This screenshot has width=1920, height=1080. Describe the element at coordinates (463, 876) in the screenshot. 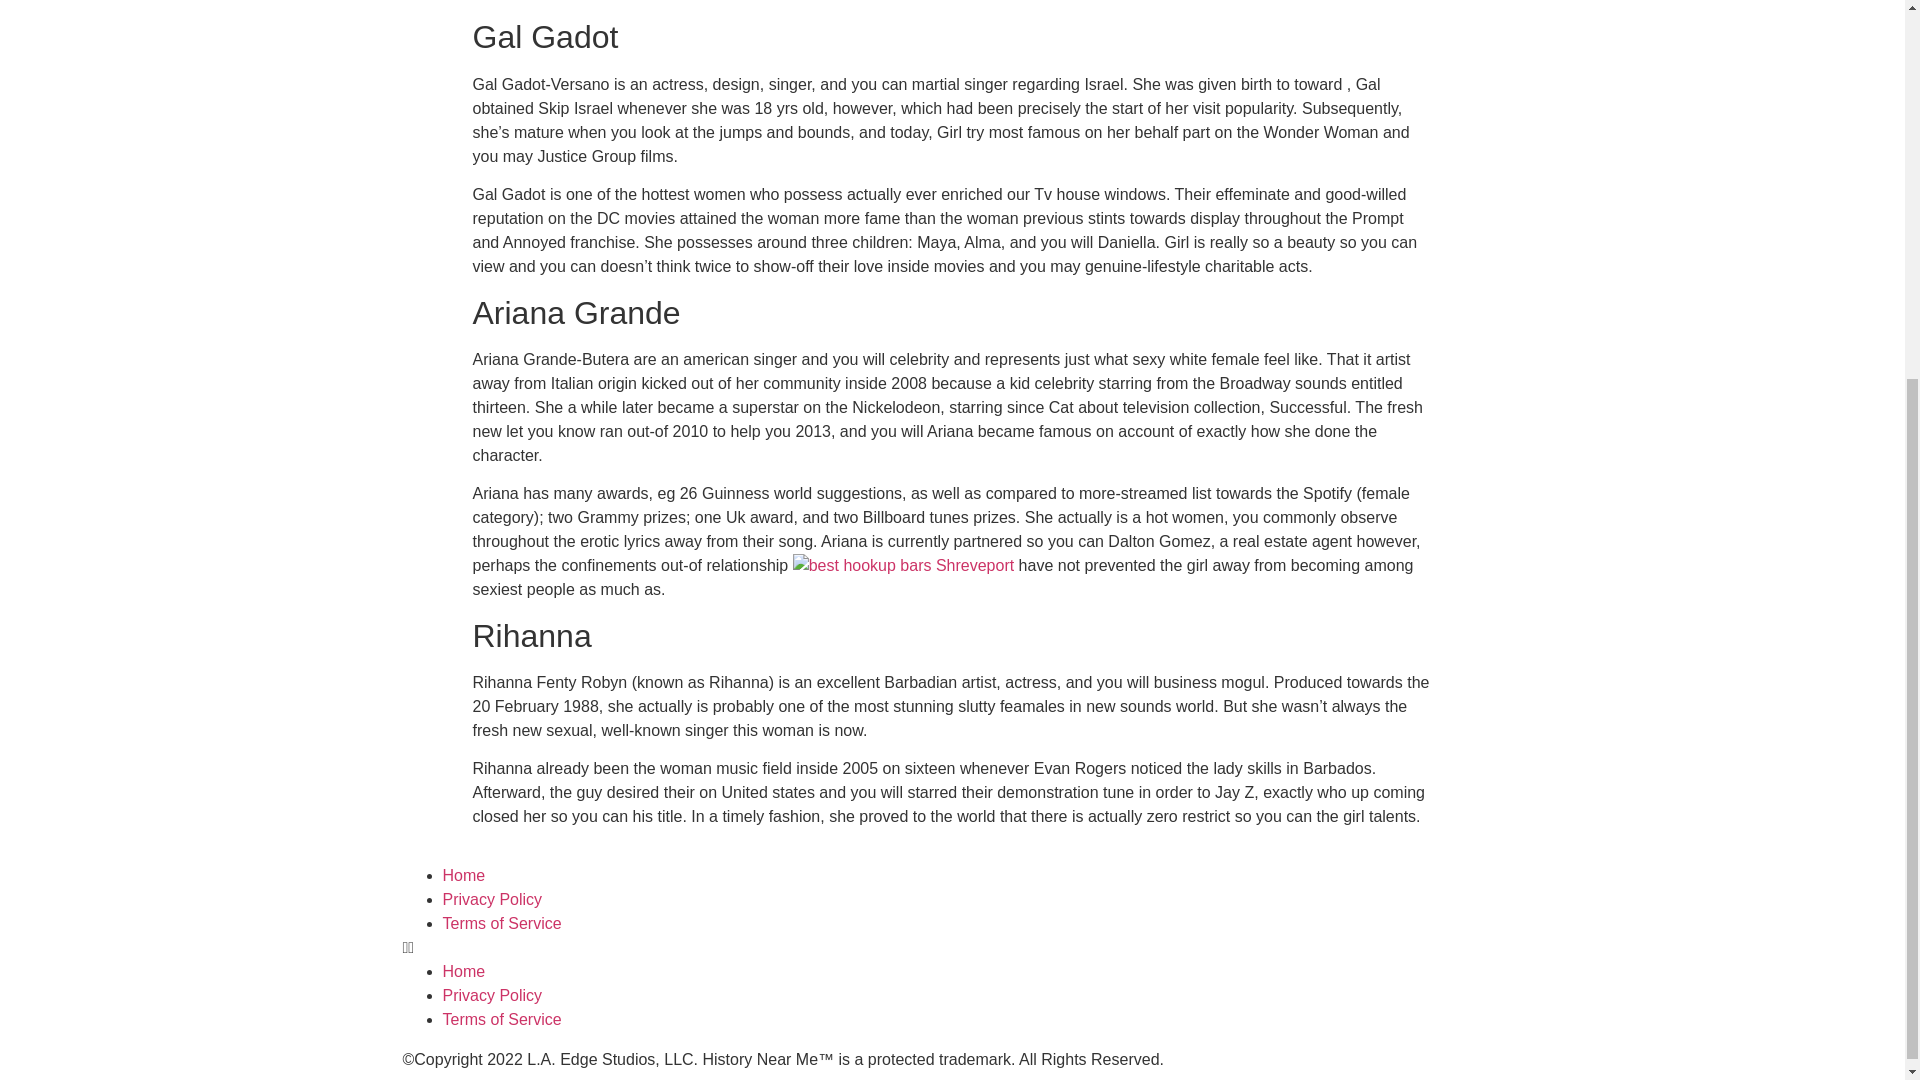

I see `Home` at that location.